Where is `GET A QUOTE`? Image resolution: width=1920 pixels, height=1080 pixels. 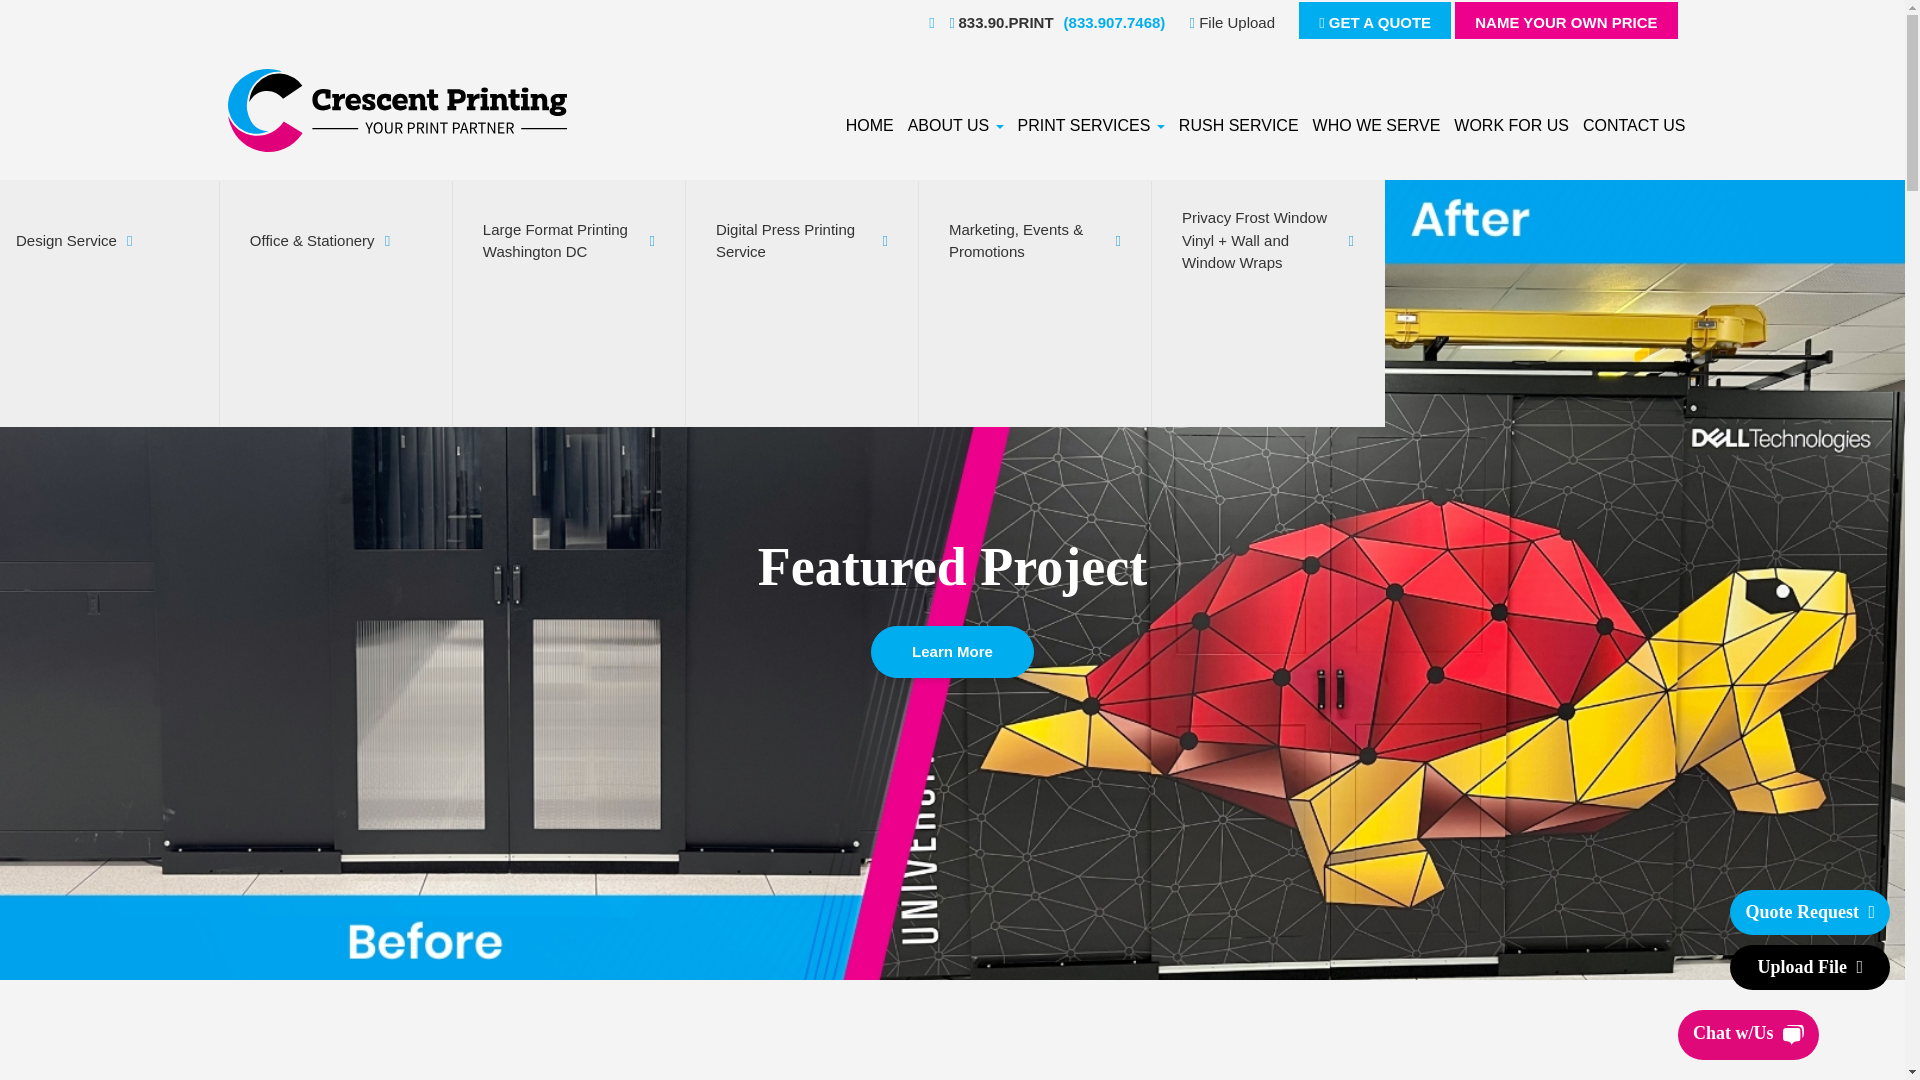 GET A QUOTE is located at coordinates (1375, 20).